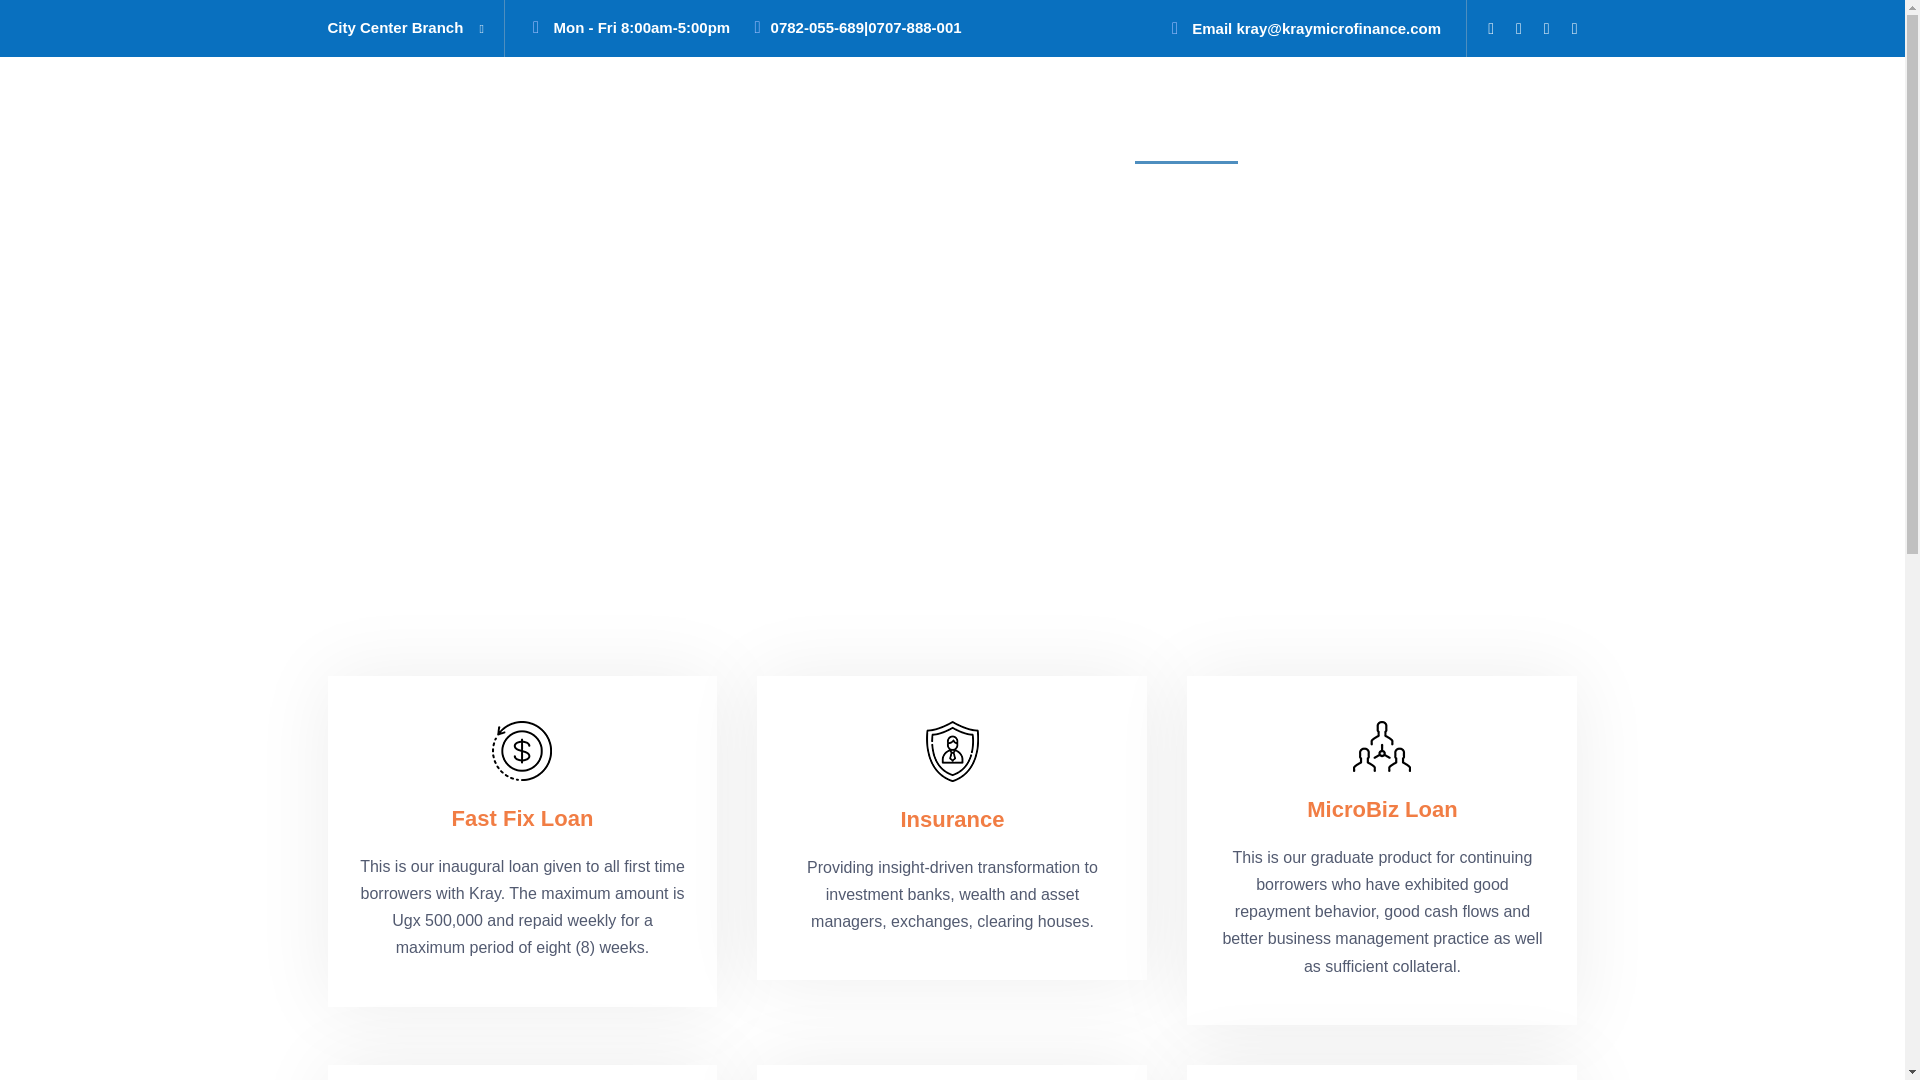  What do you see at coordinates (1512, 140) in the screenshot?
I see `Contact Us` at bounding box center [1512, 140].